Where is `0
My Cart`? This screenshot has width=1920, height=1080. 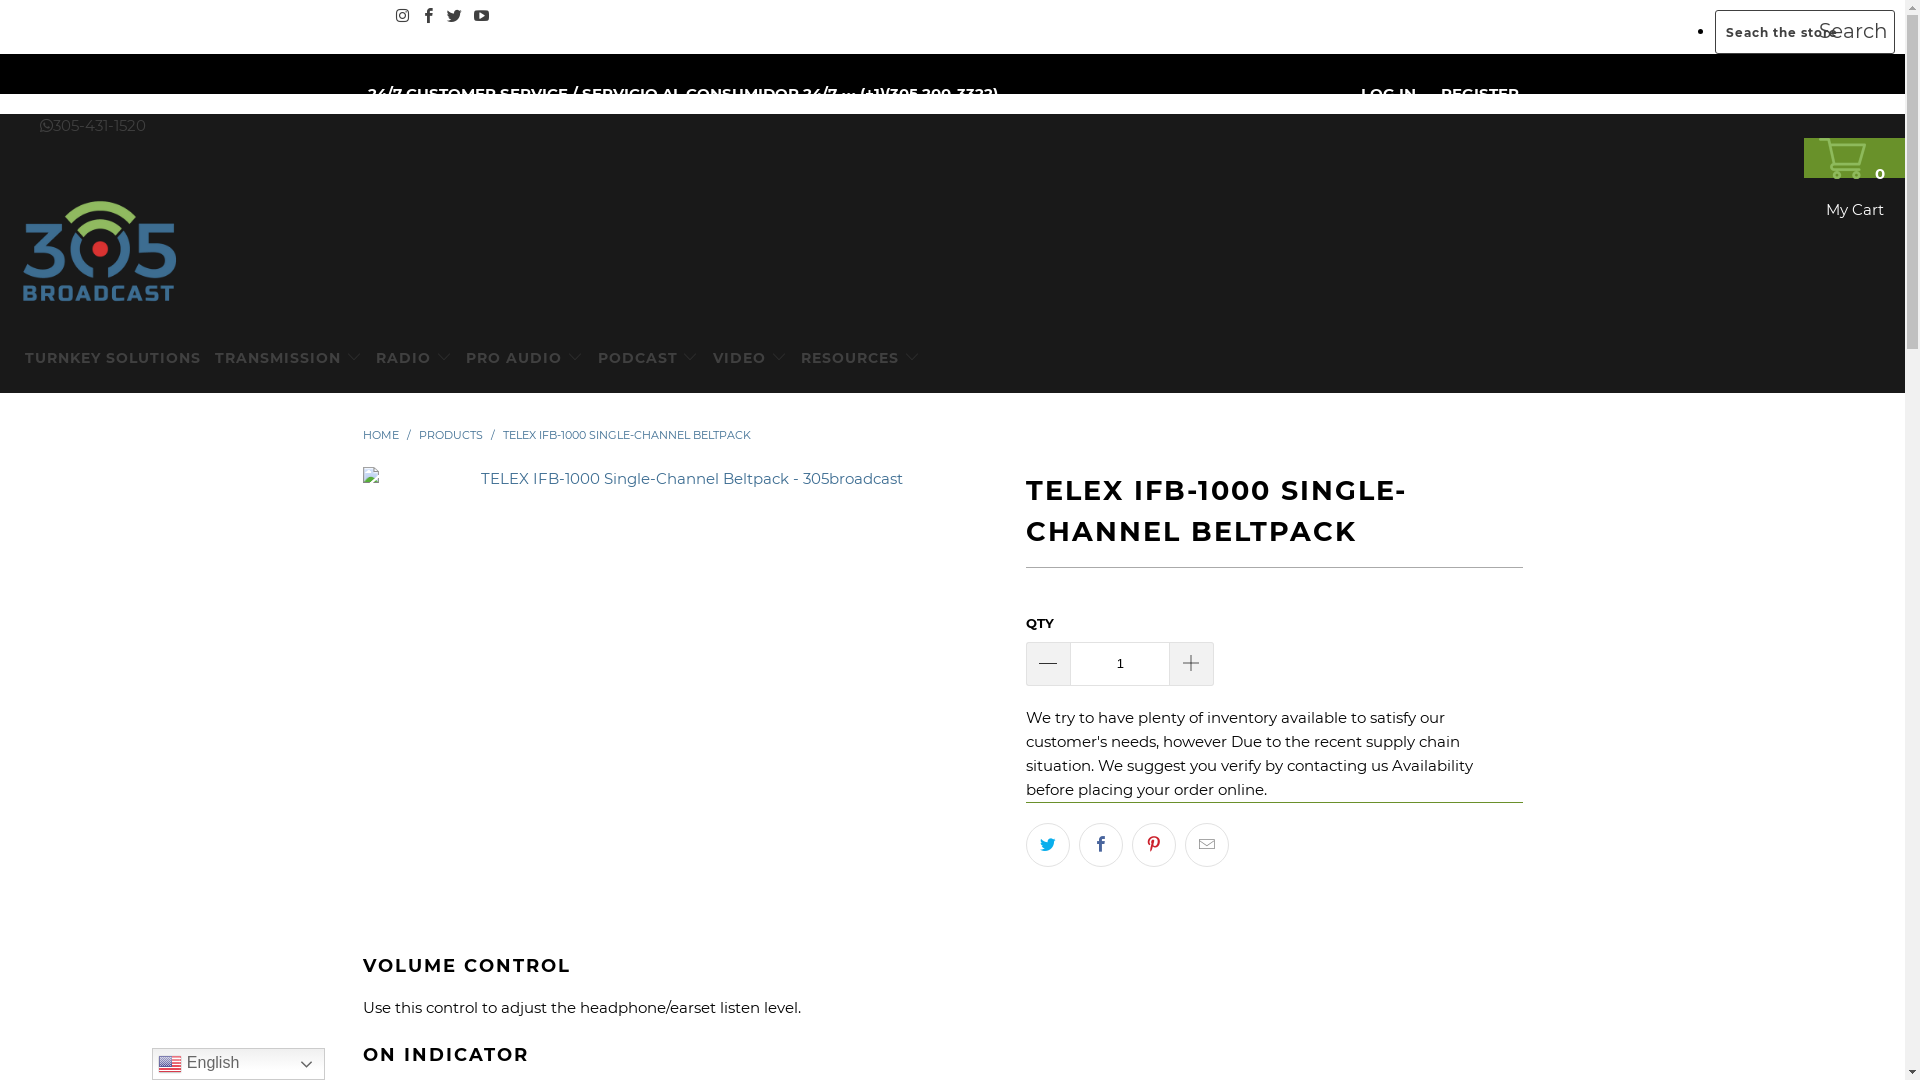 0
My Cart is located at coordinates (1854, 158).